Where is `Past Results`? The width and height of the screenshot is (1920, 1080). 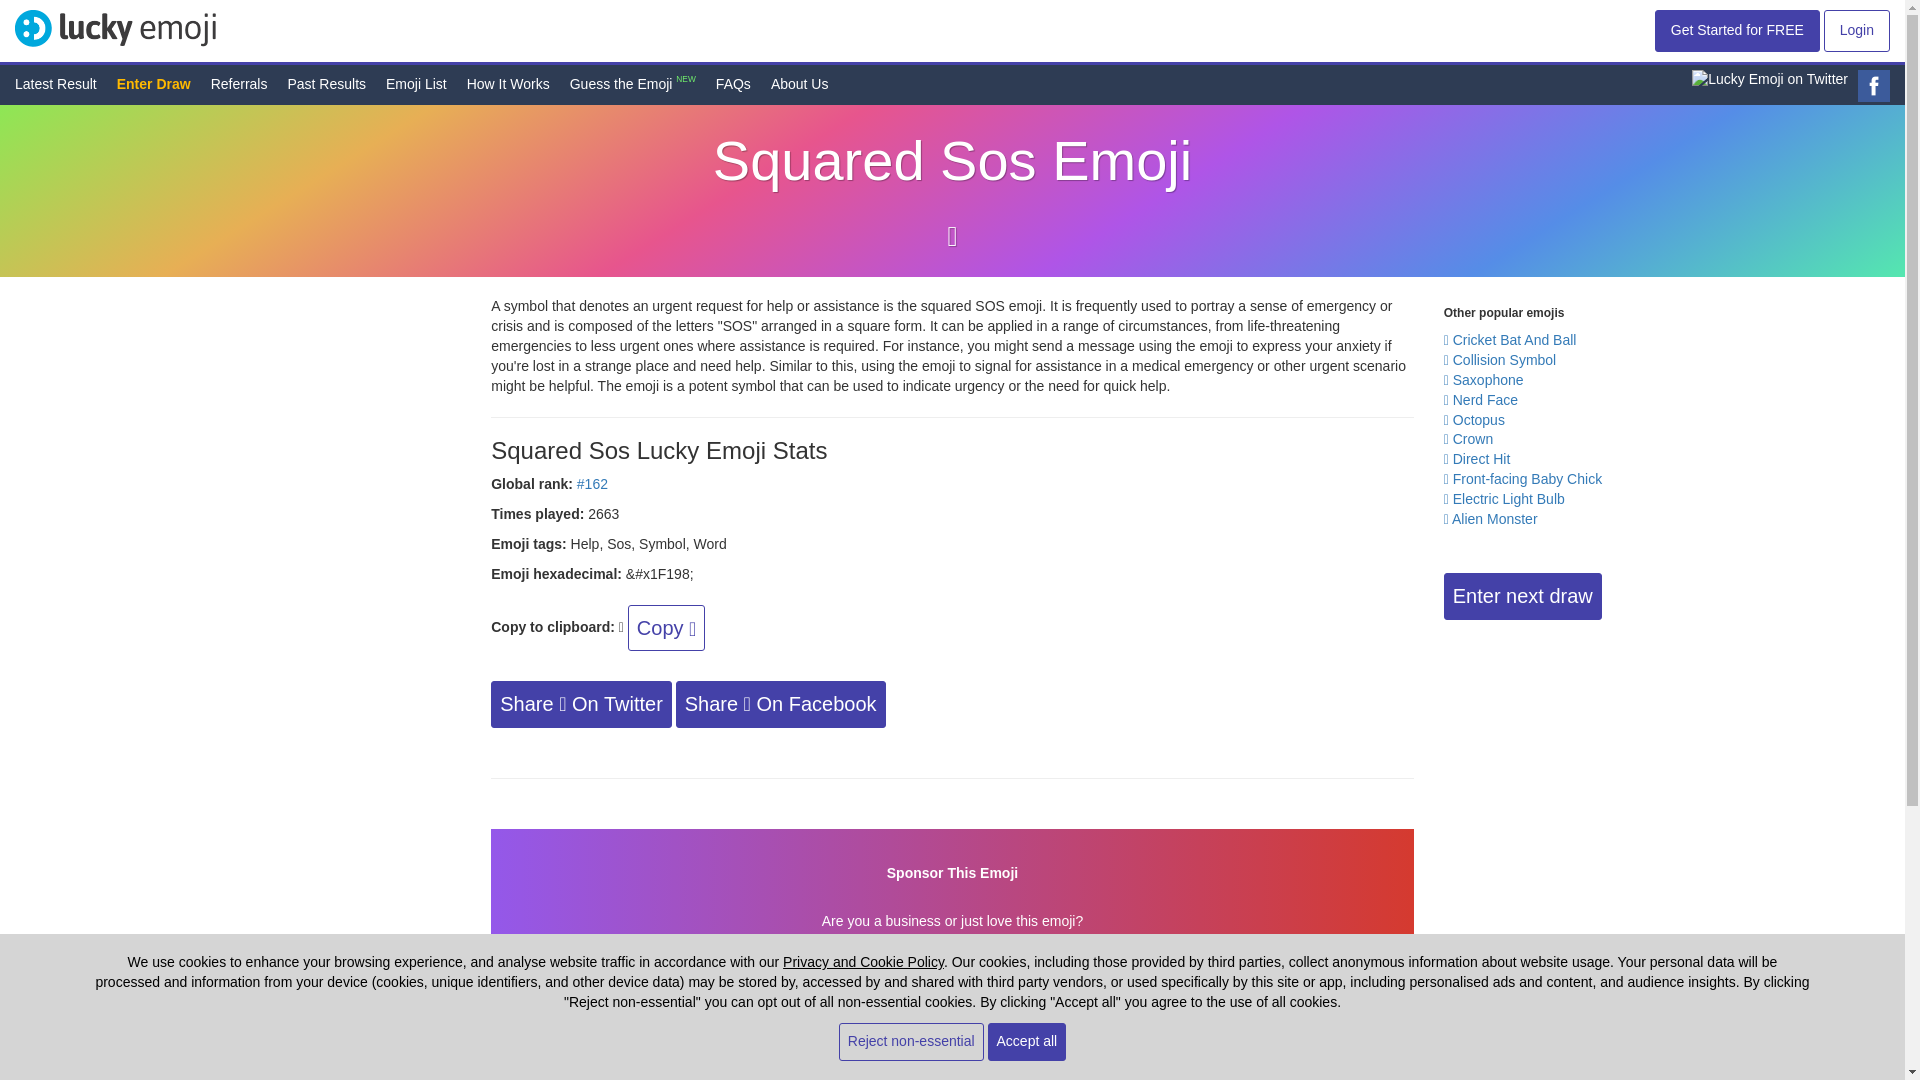
Past Results is located at coordinates (326, 83).